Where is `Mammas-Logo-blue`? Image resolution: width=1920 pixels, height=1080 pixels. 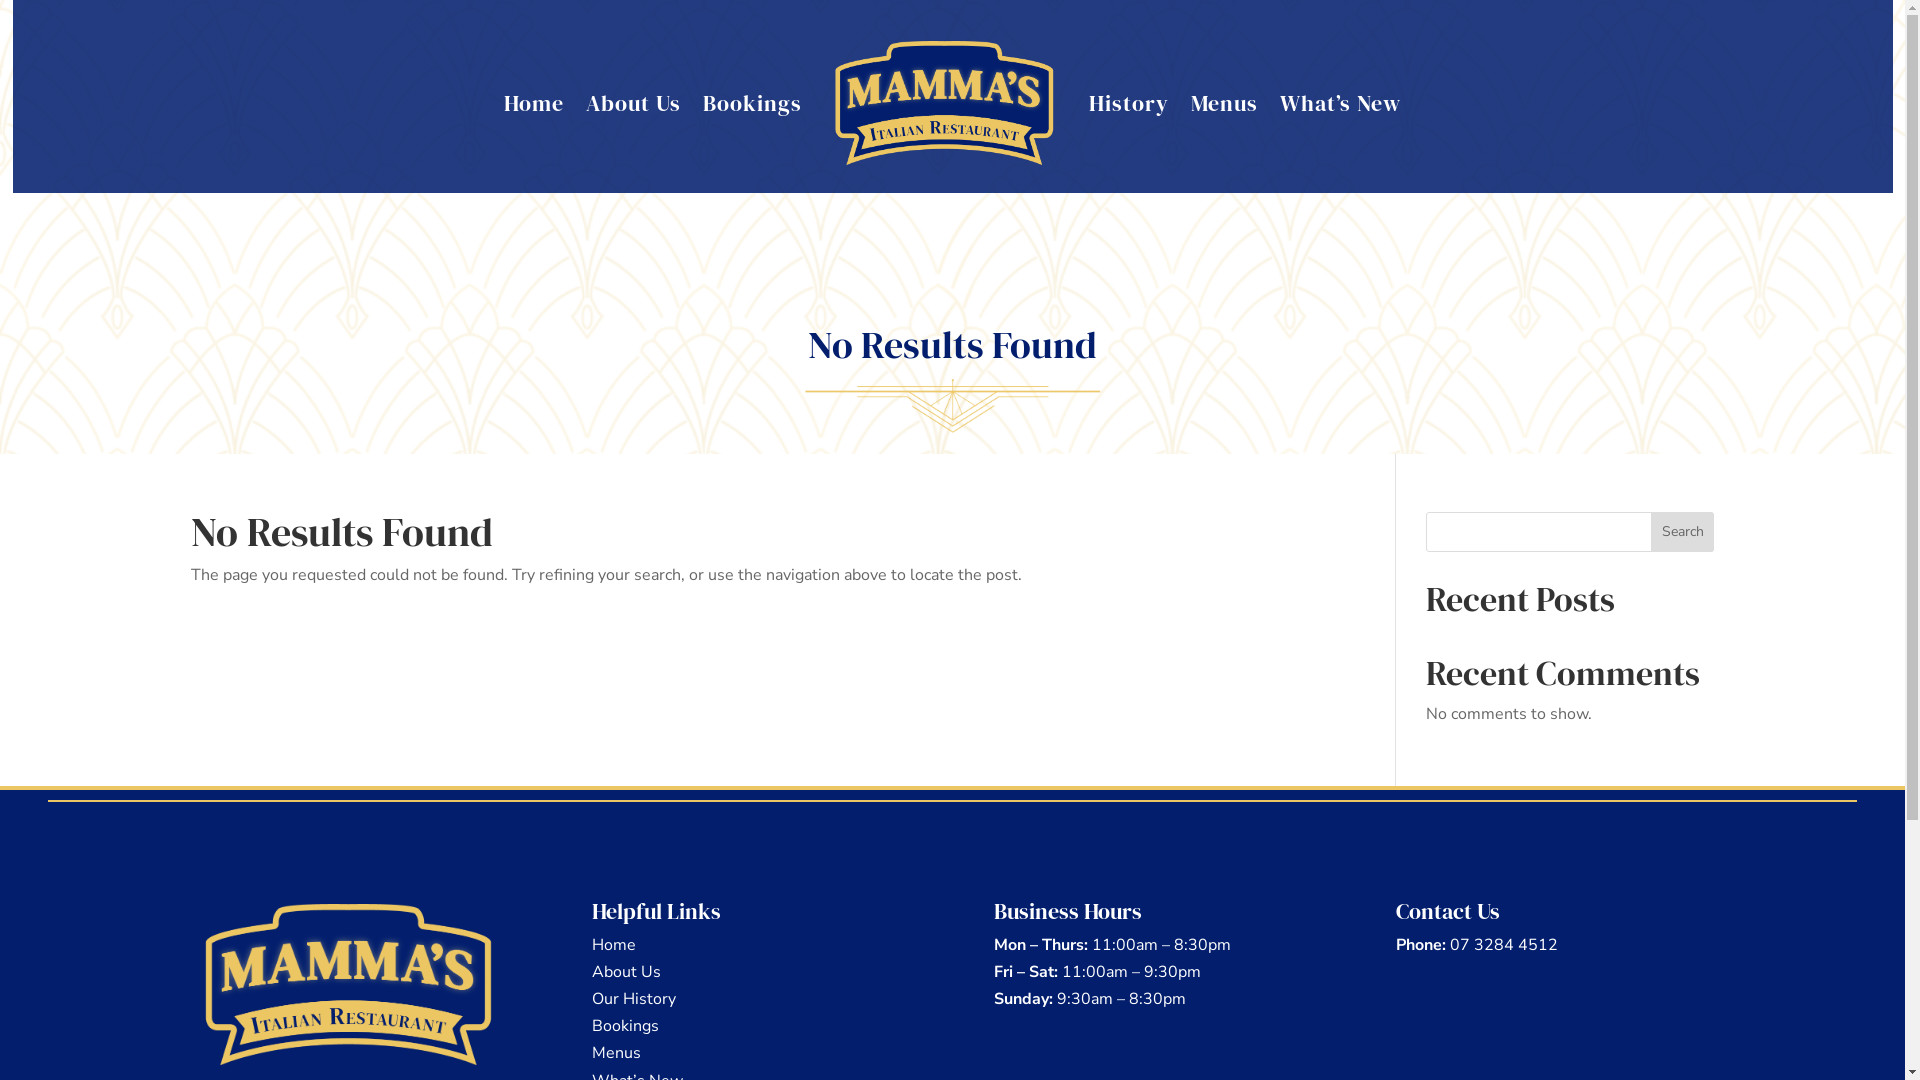 Mammas-Logo-blue is located at coordinates (349, 985).